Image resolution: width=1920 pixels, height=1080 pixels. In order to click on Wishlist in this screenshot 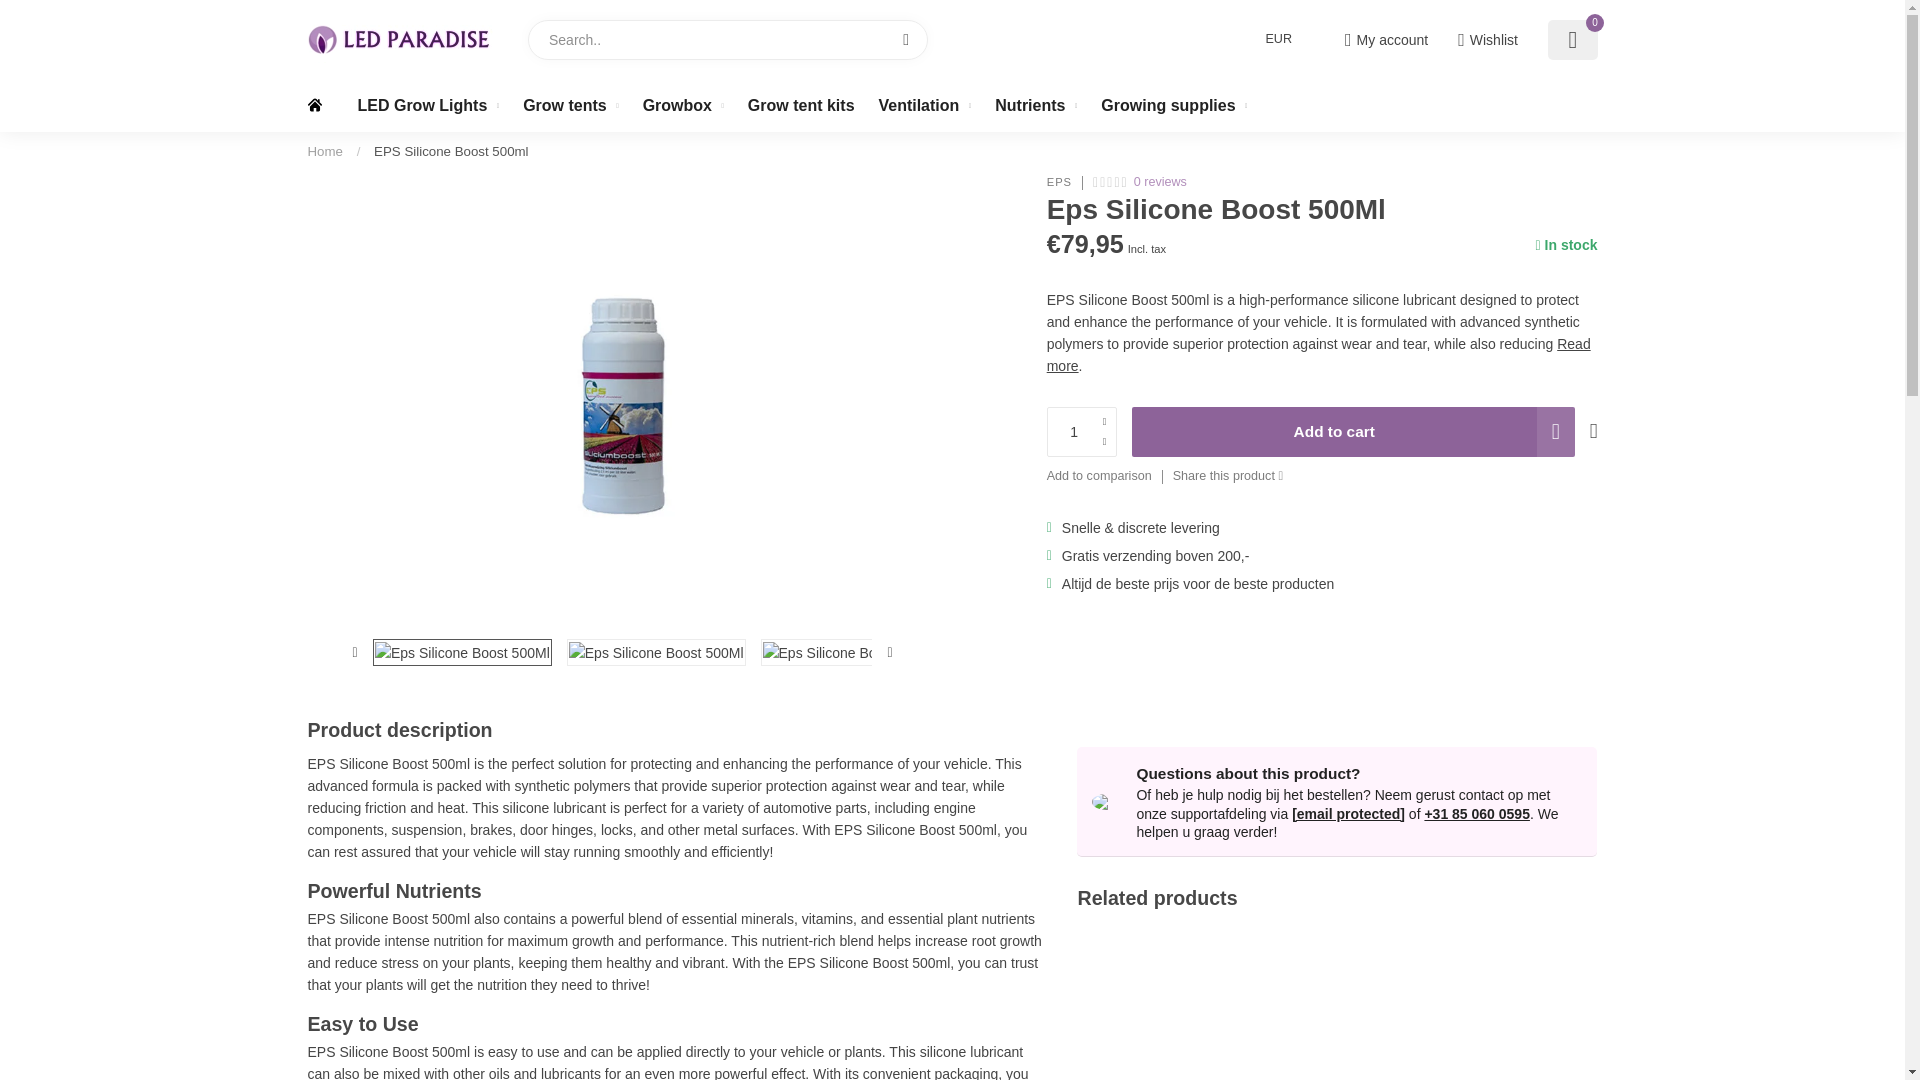, I will do `click(1488, 40)`.